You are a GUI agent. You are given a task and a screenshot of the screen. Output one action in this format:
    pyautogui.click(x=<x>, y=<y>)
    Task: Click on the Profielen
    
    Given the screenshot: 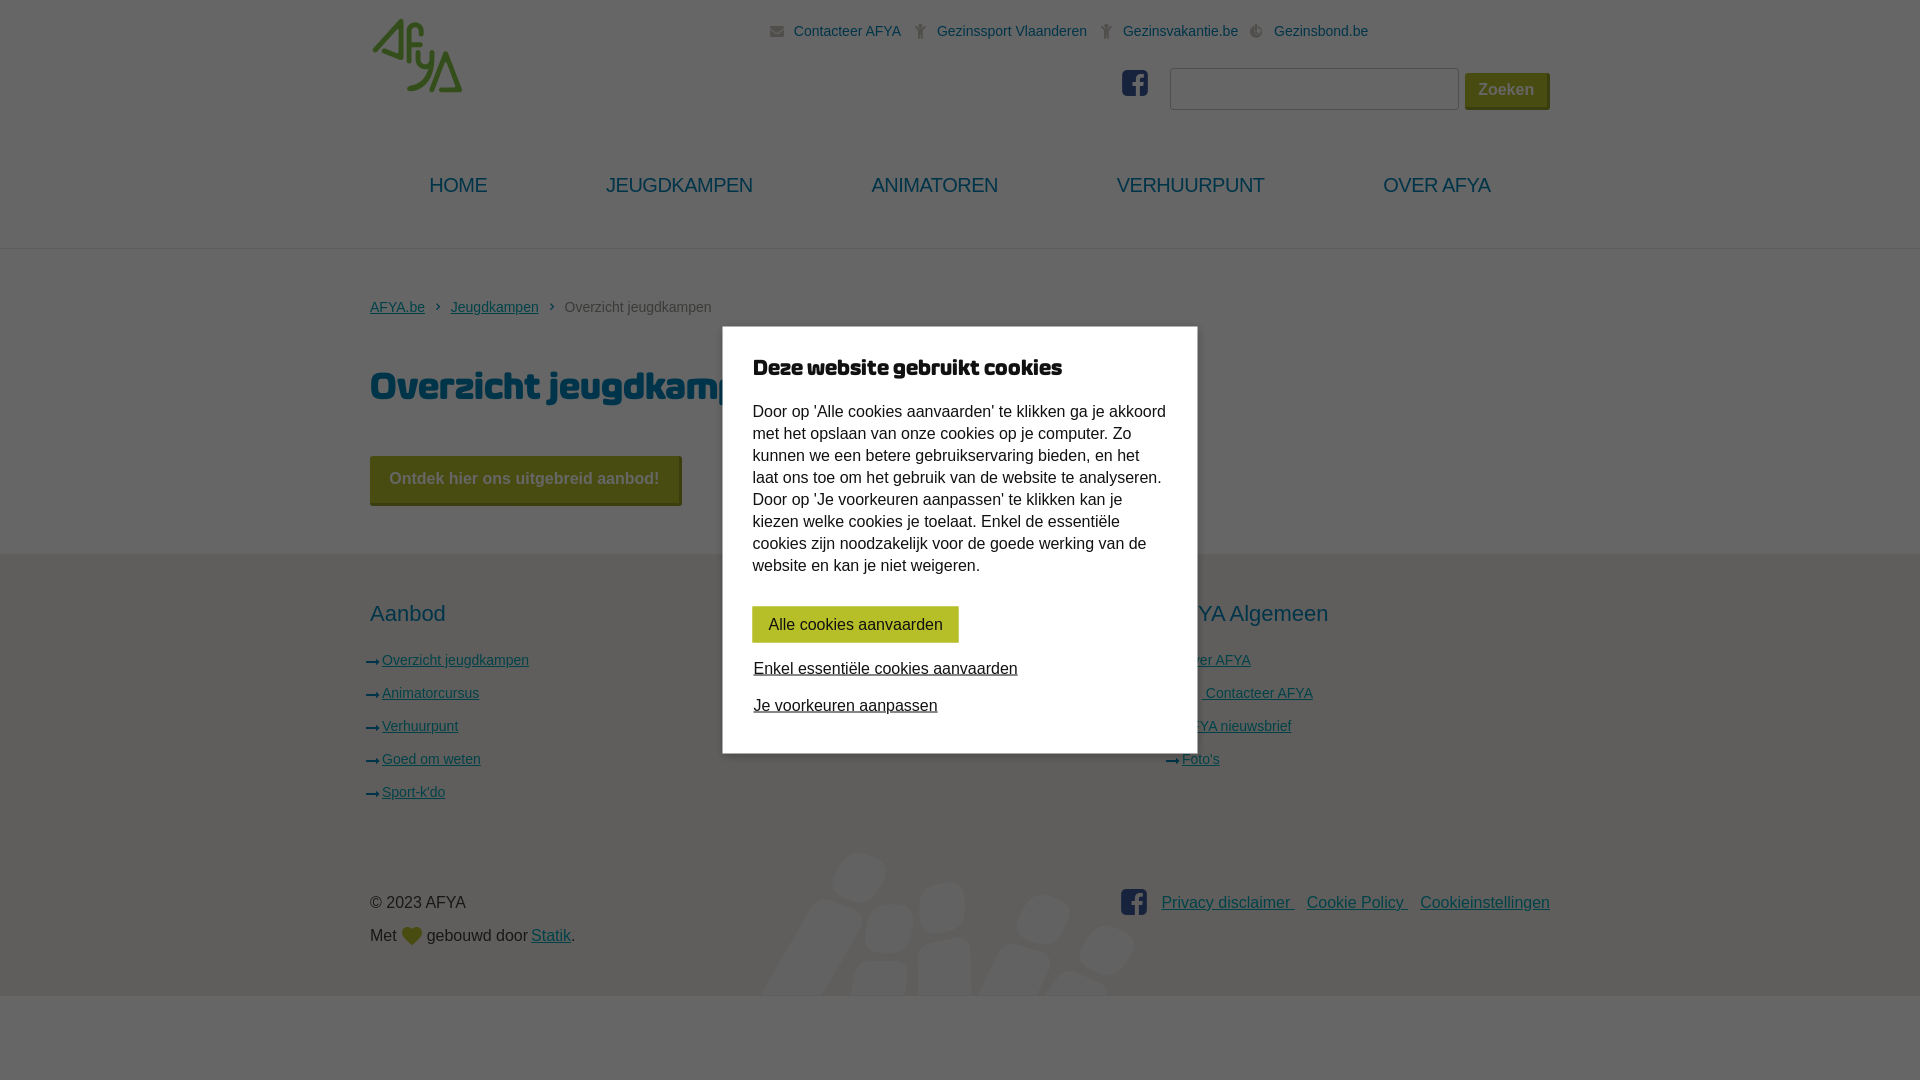 What is the action you would take?
    pyautogui.click(x=810, y=693)
    